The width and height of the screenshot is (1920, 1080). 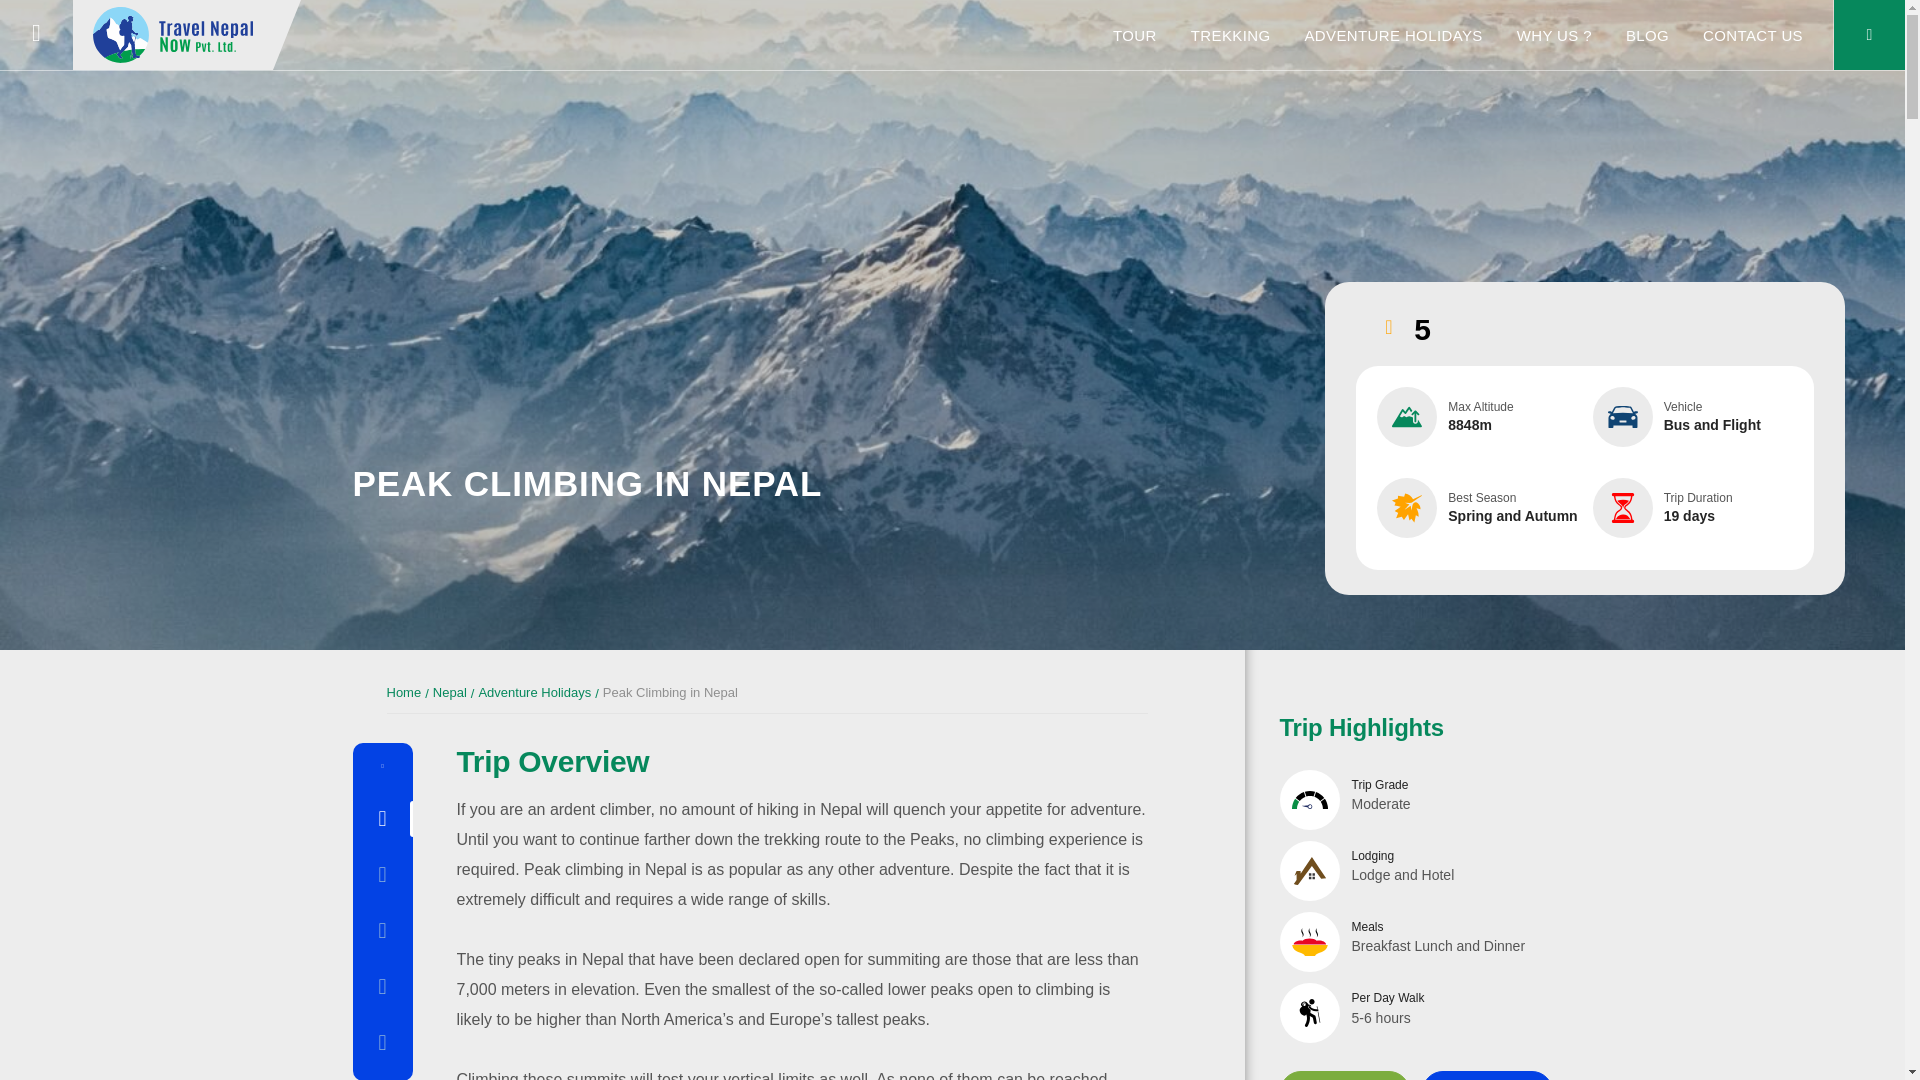 What do you see at coordinates (382, 987) in the screenshot?
I see `Useful Info` at bounding box center [382, 987].